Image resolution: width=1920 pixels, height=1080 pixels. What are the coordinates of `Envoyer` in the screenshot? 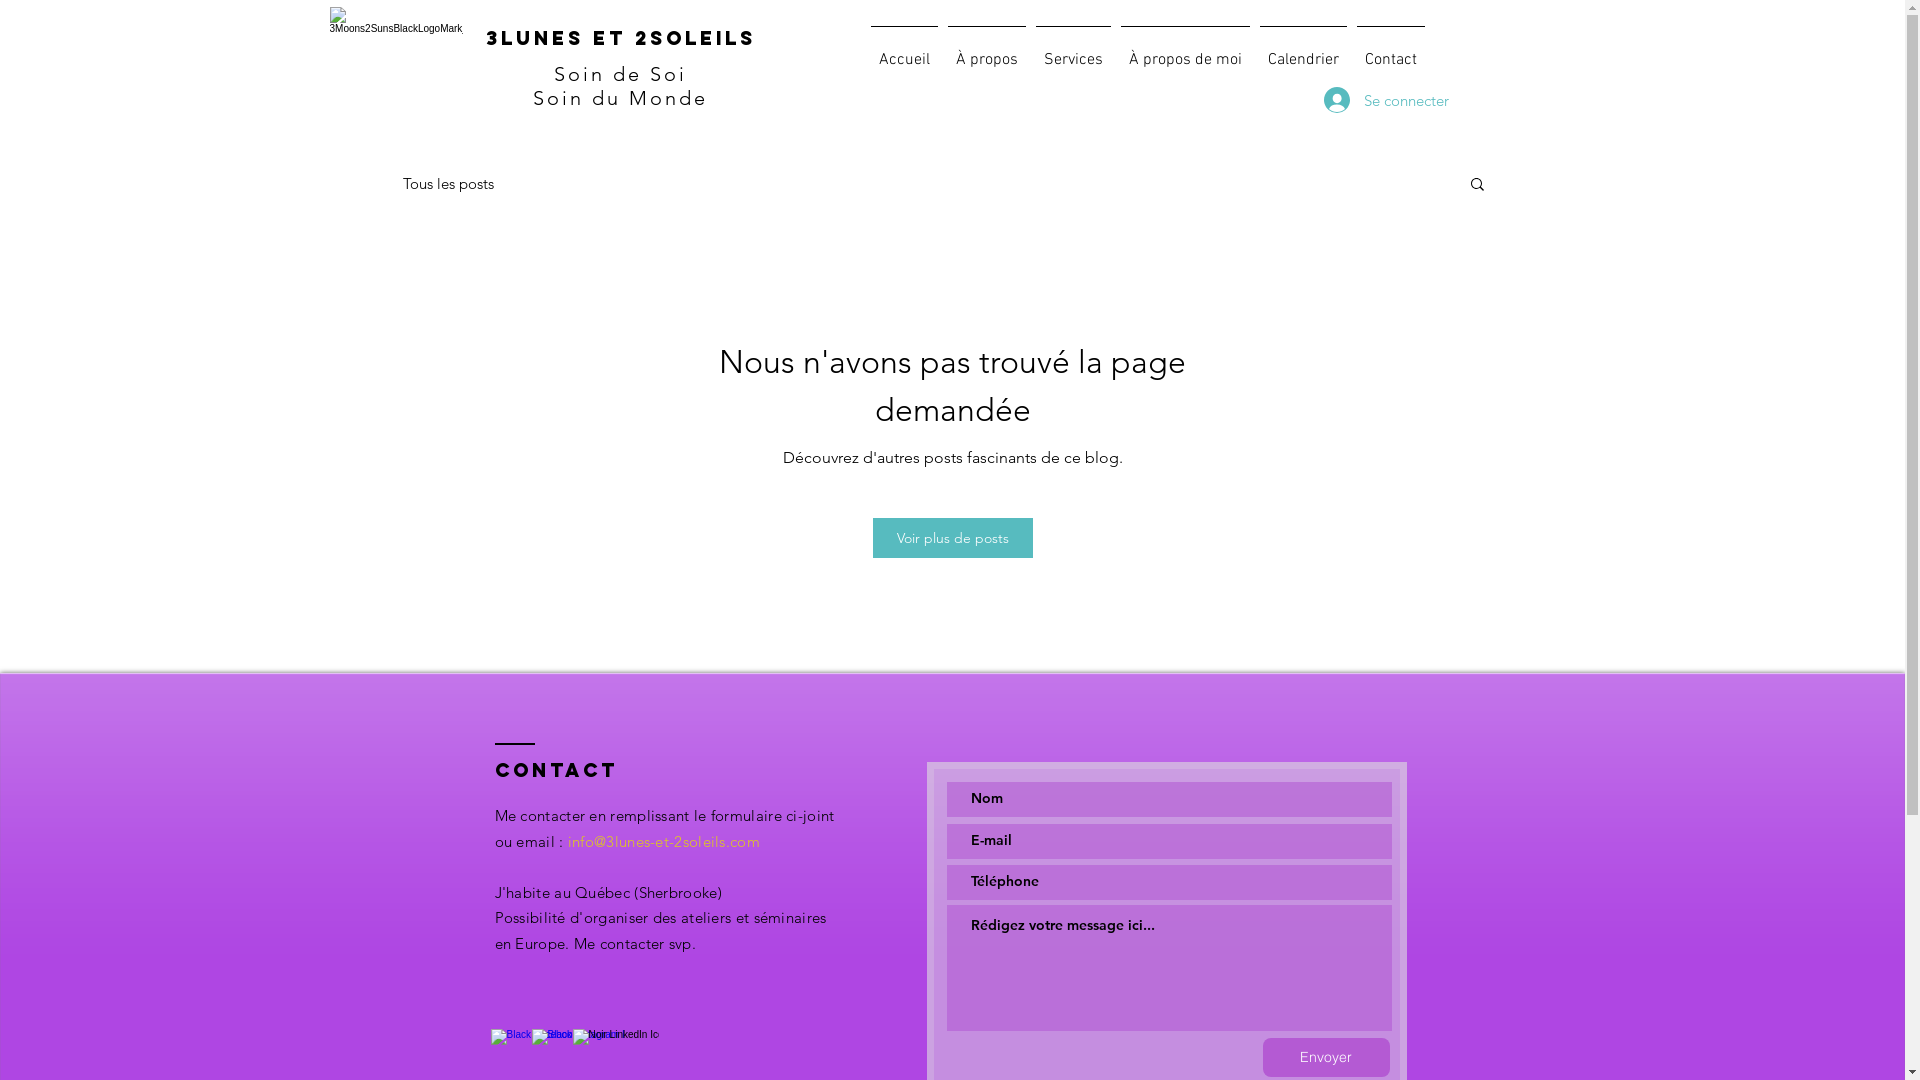 It's located at (1326, 1058).